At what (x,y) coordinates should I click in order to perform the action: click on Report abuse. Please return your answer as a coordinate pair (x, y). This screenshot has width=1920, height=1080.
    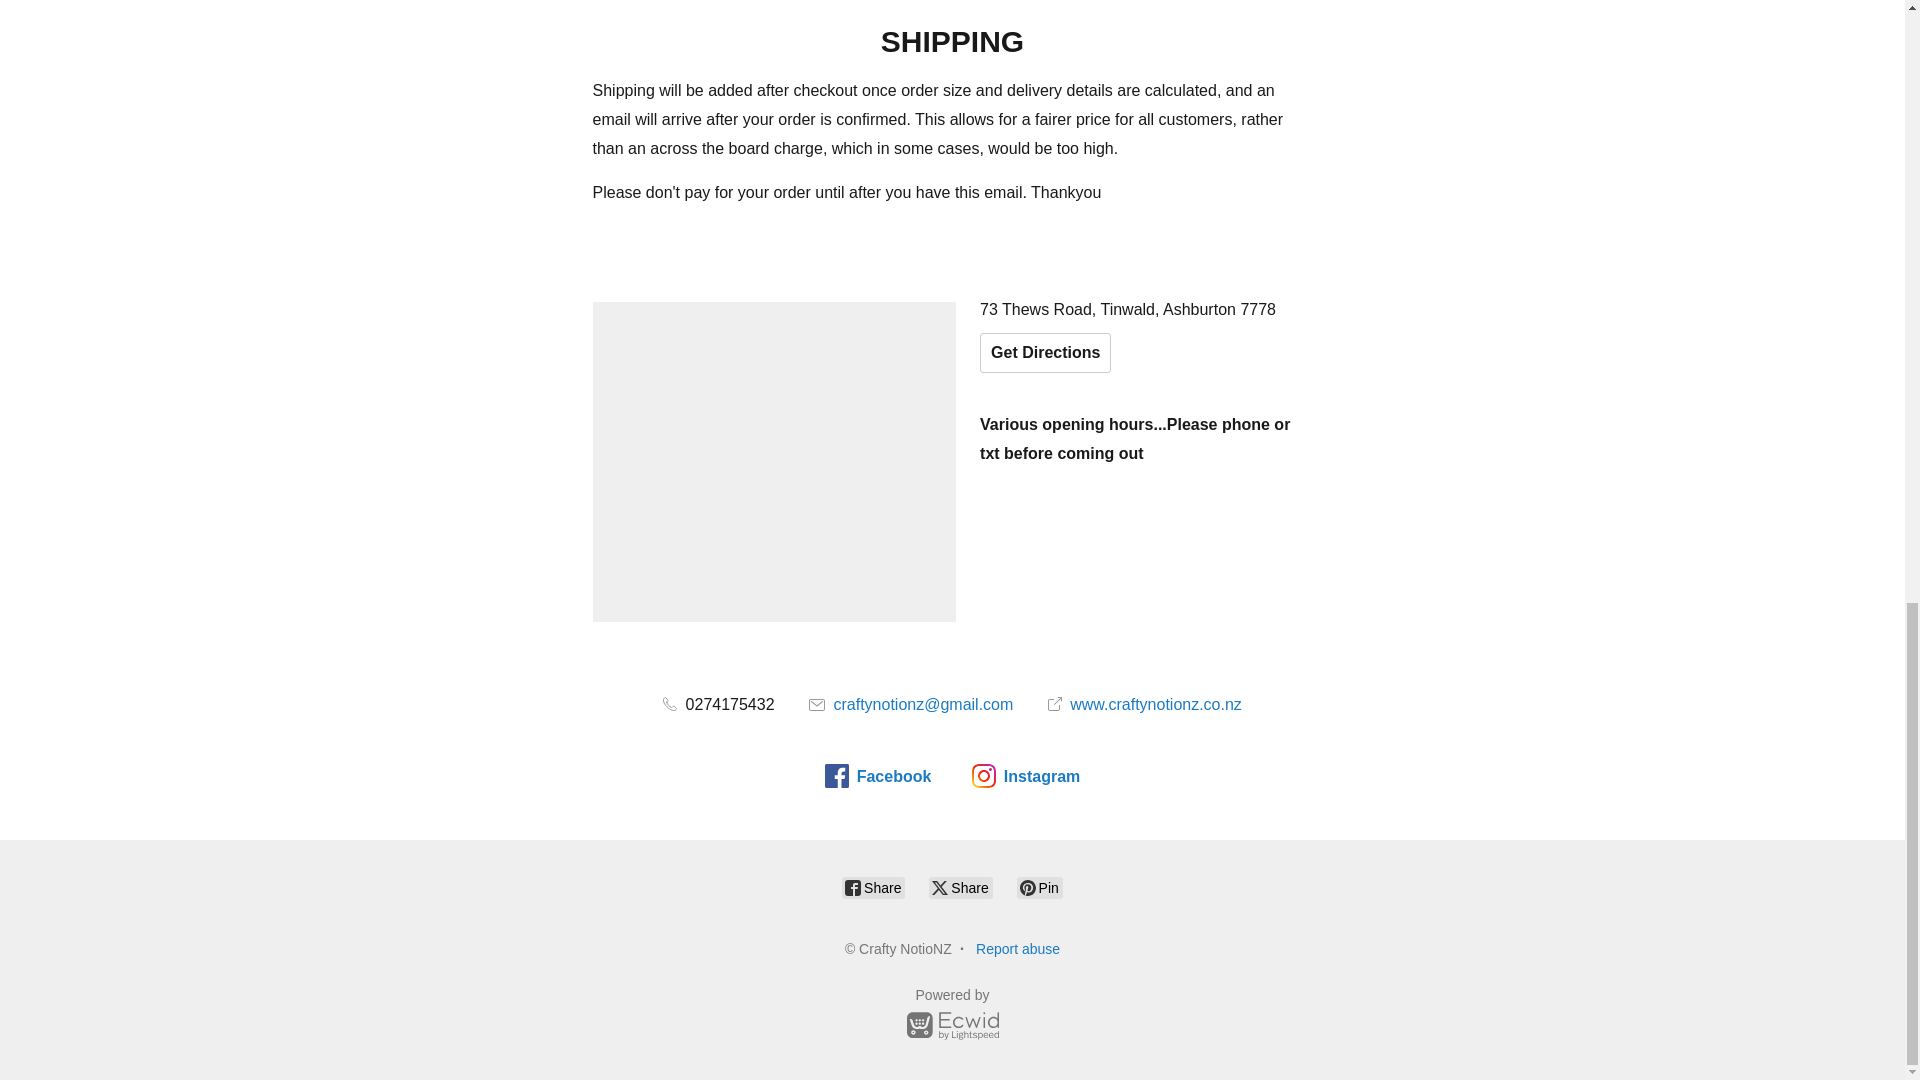
    Looking at the image, I should click on (1017, 948).